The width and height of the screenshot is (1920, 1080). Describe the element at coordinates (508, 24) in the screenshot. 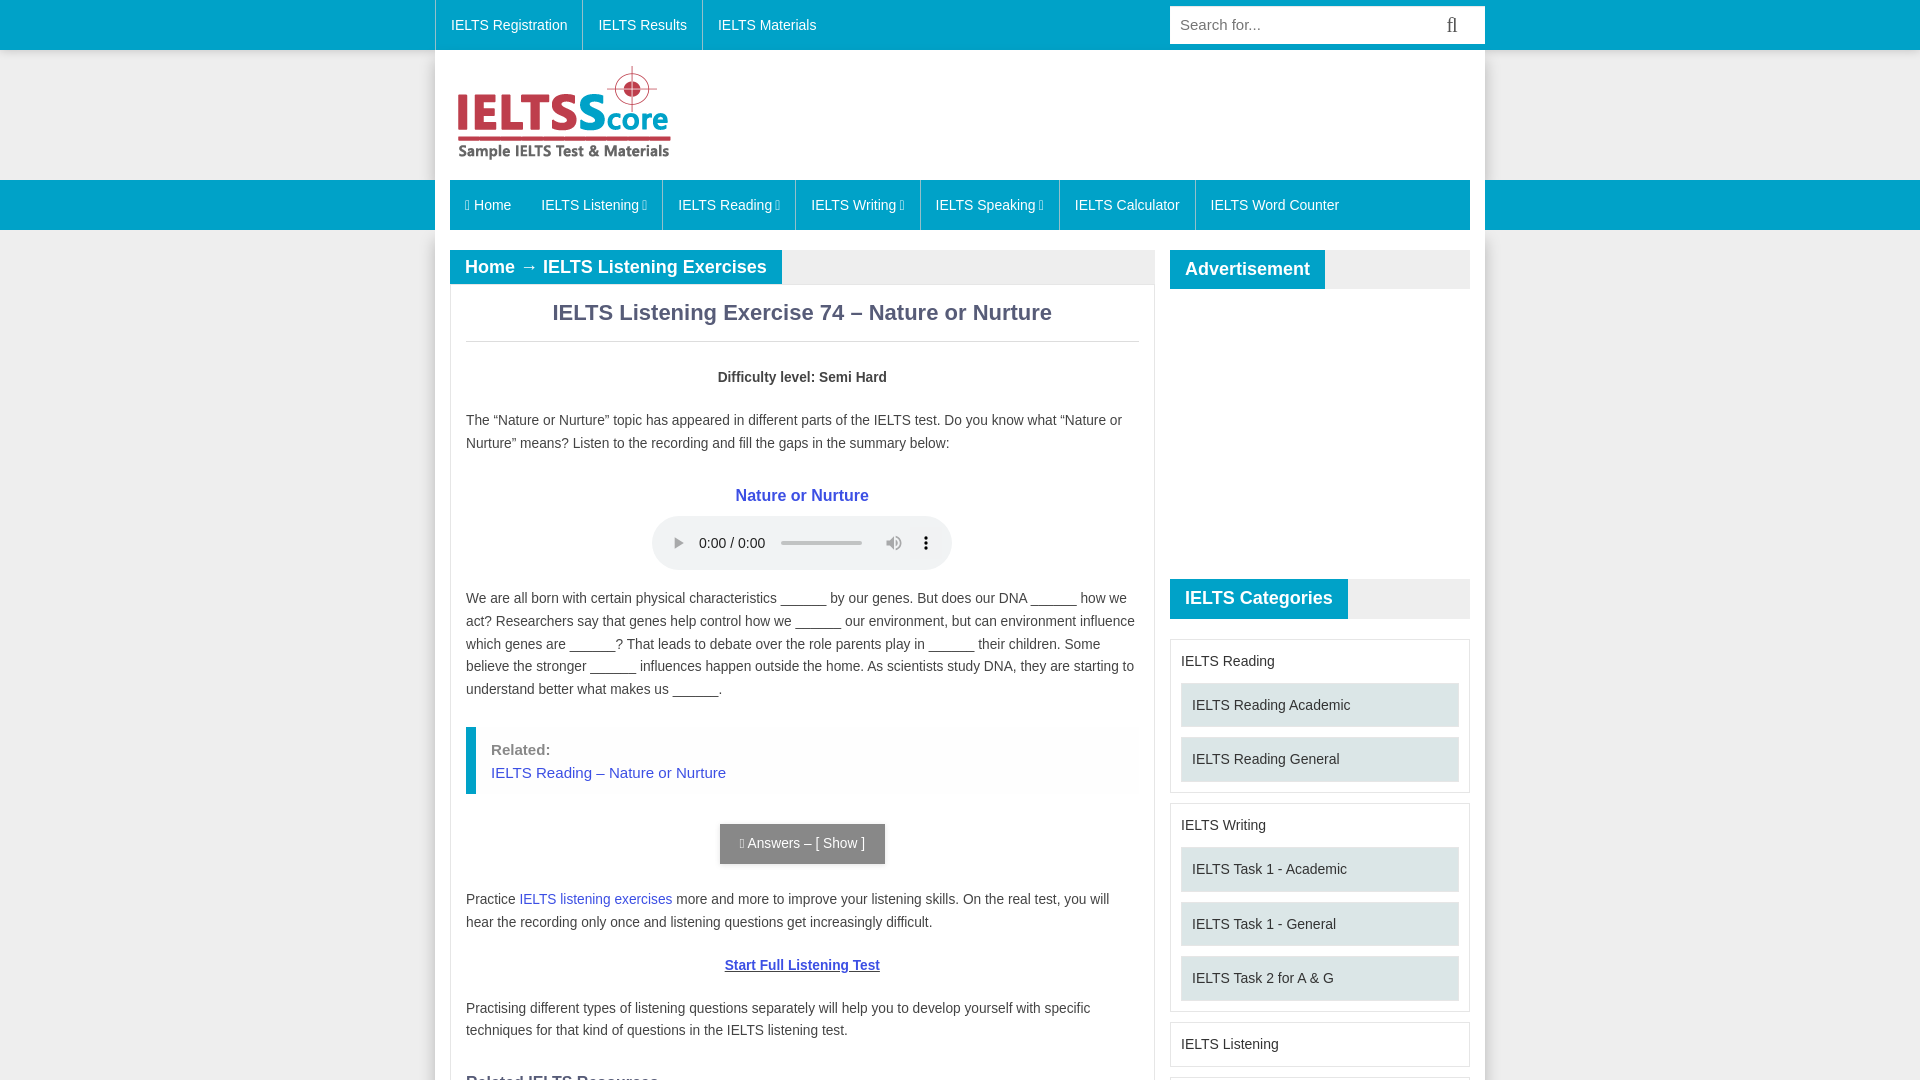

I see `IELTS Registration` at that location.